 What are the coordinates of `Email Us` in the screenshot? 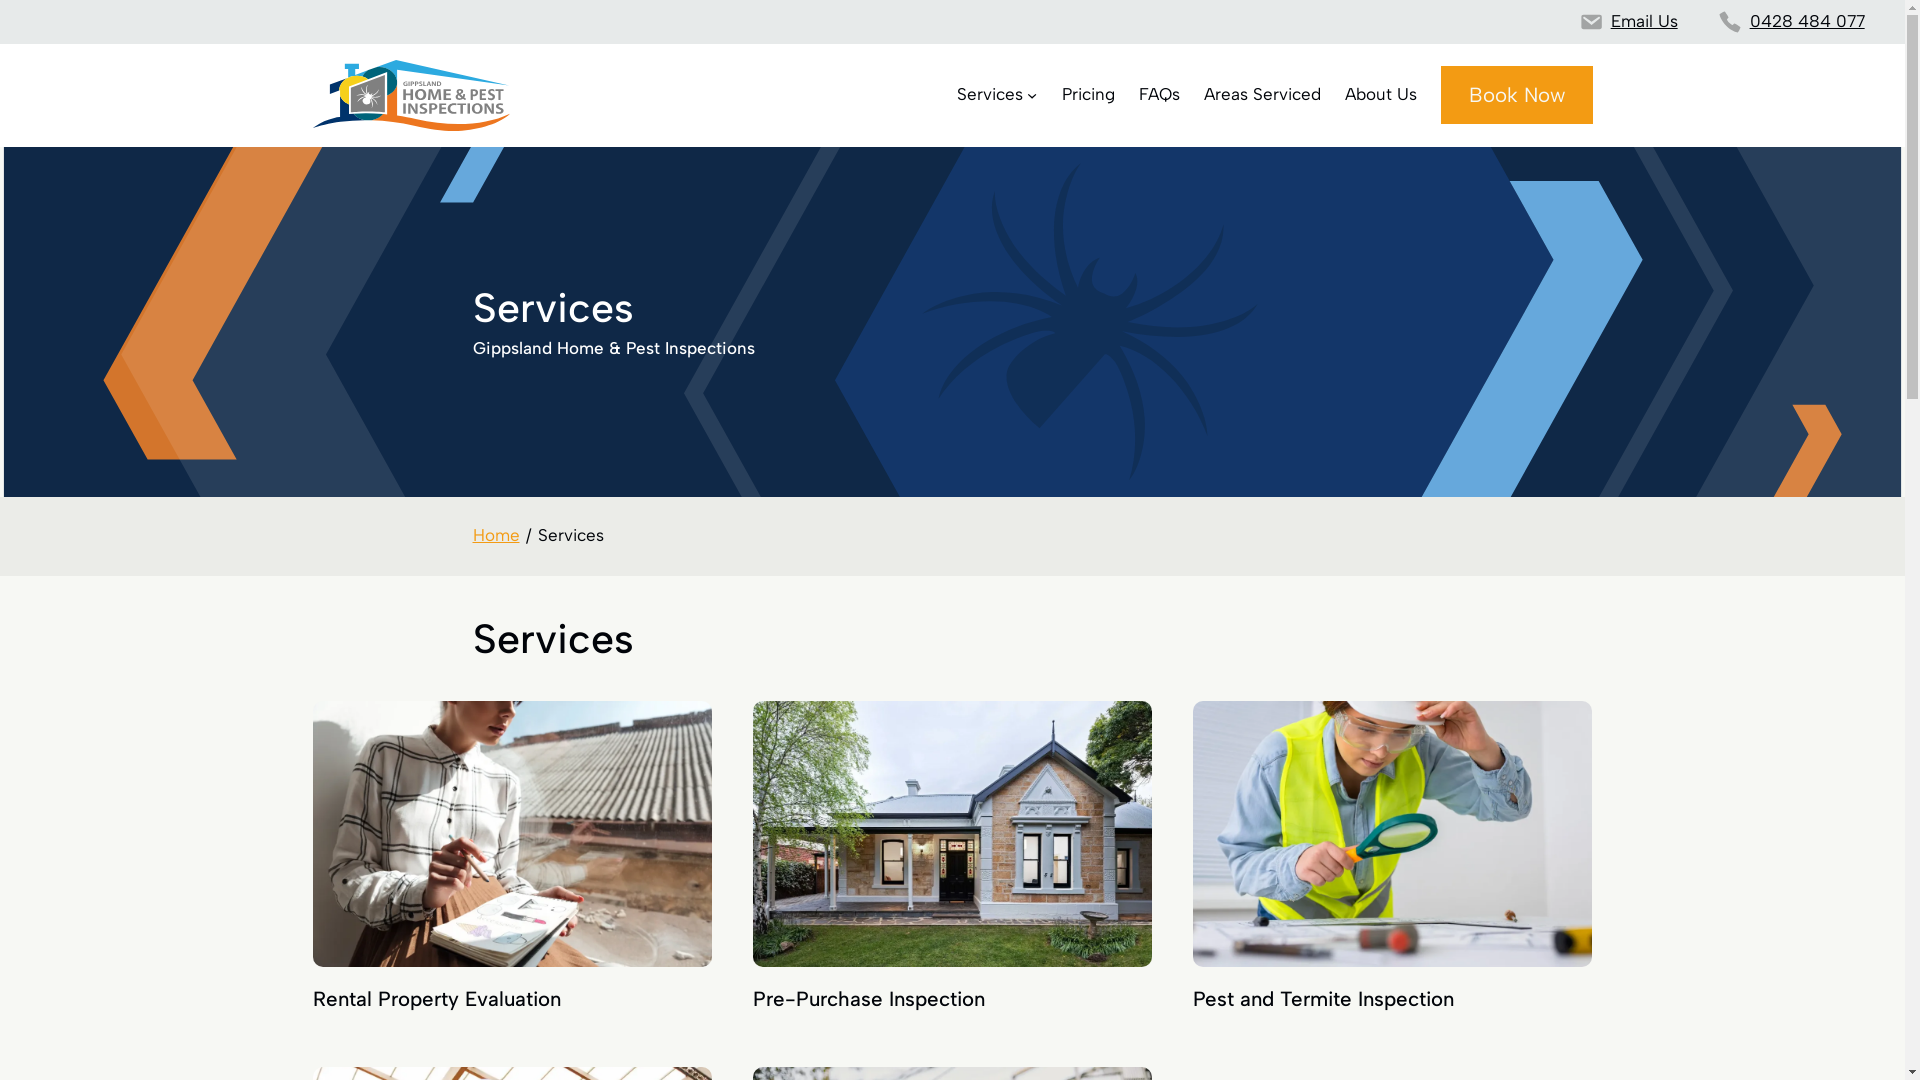 It's located at (1644, 21).